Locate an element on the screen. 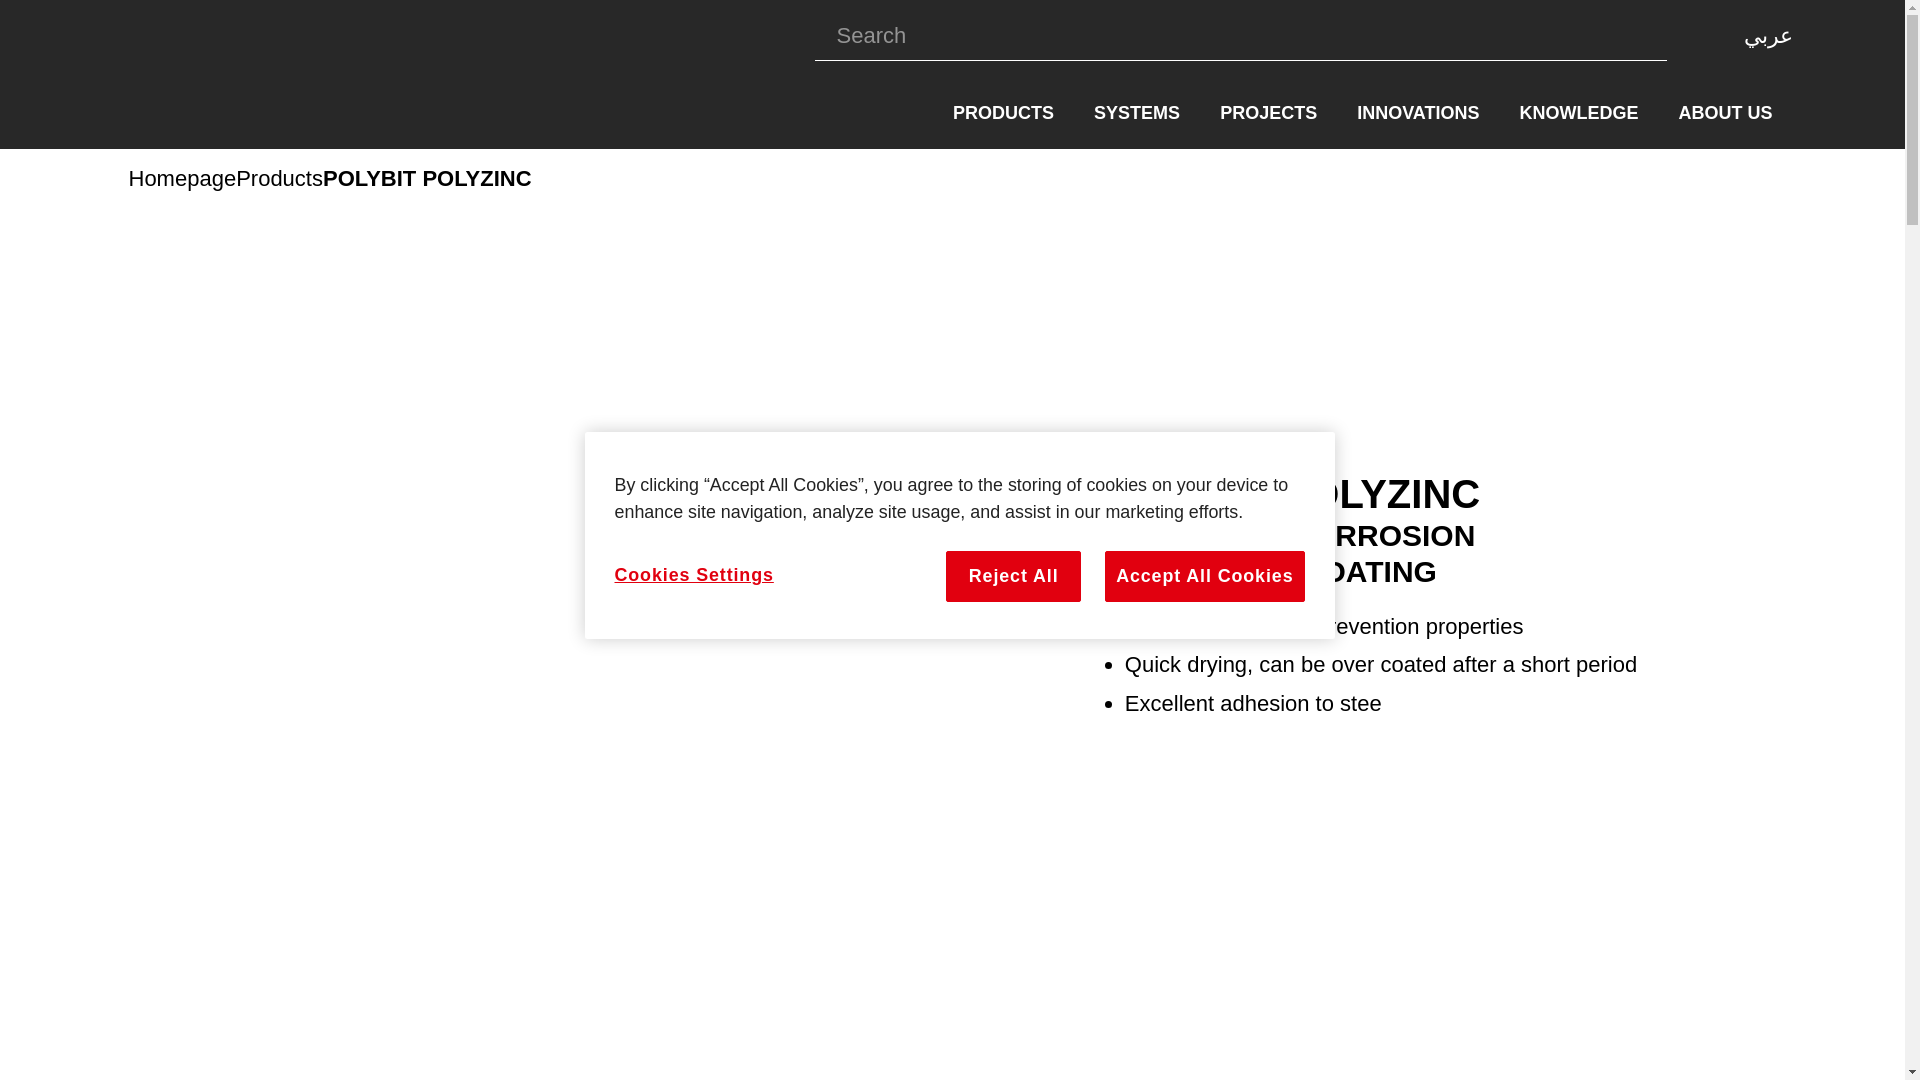 This screenshot has height=1080, width=1920. PRODUCTS is located at coordinates (1003, 114).